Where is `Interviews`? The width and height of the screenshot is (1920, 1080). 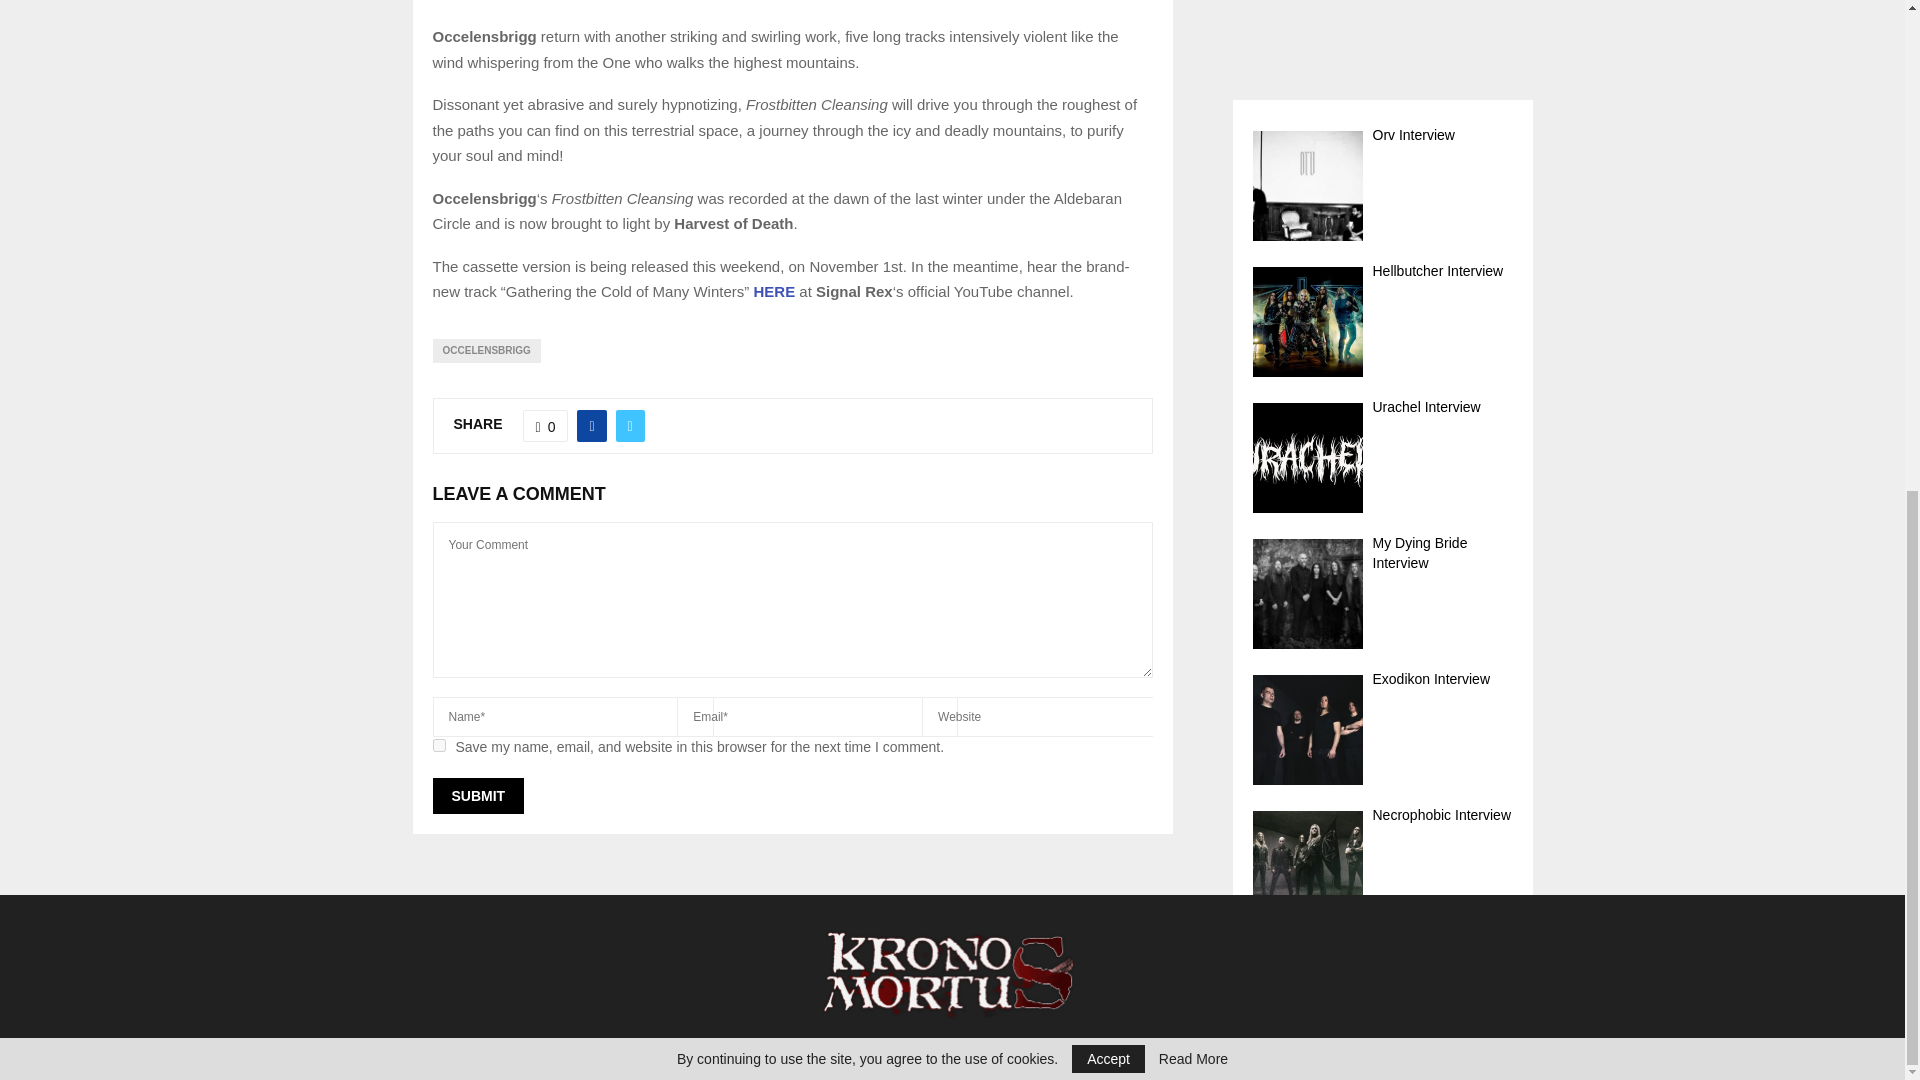 Interviews is located at coordinates (1347, 1060).